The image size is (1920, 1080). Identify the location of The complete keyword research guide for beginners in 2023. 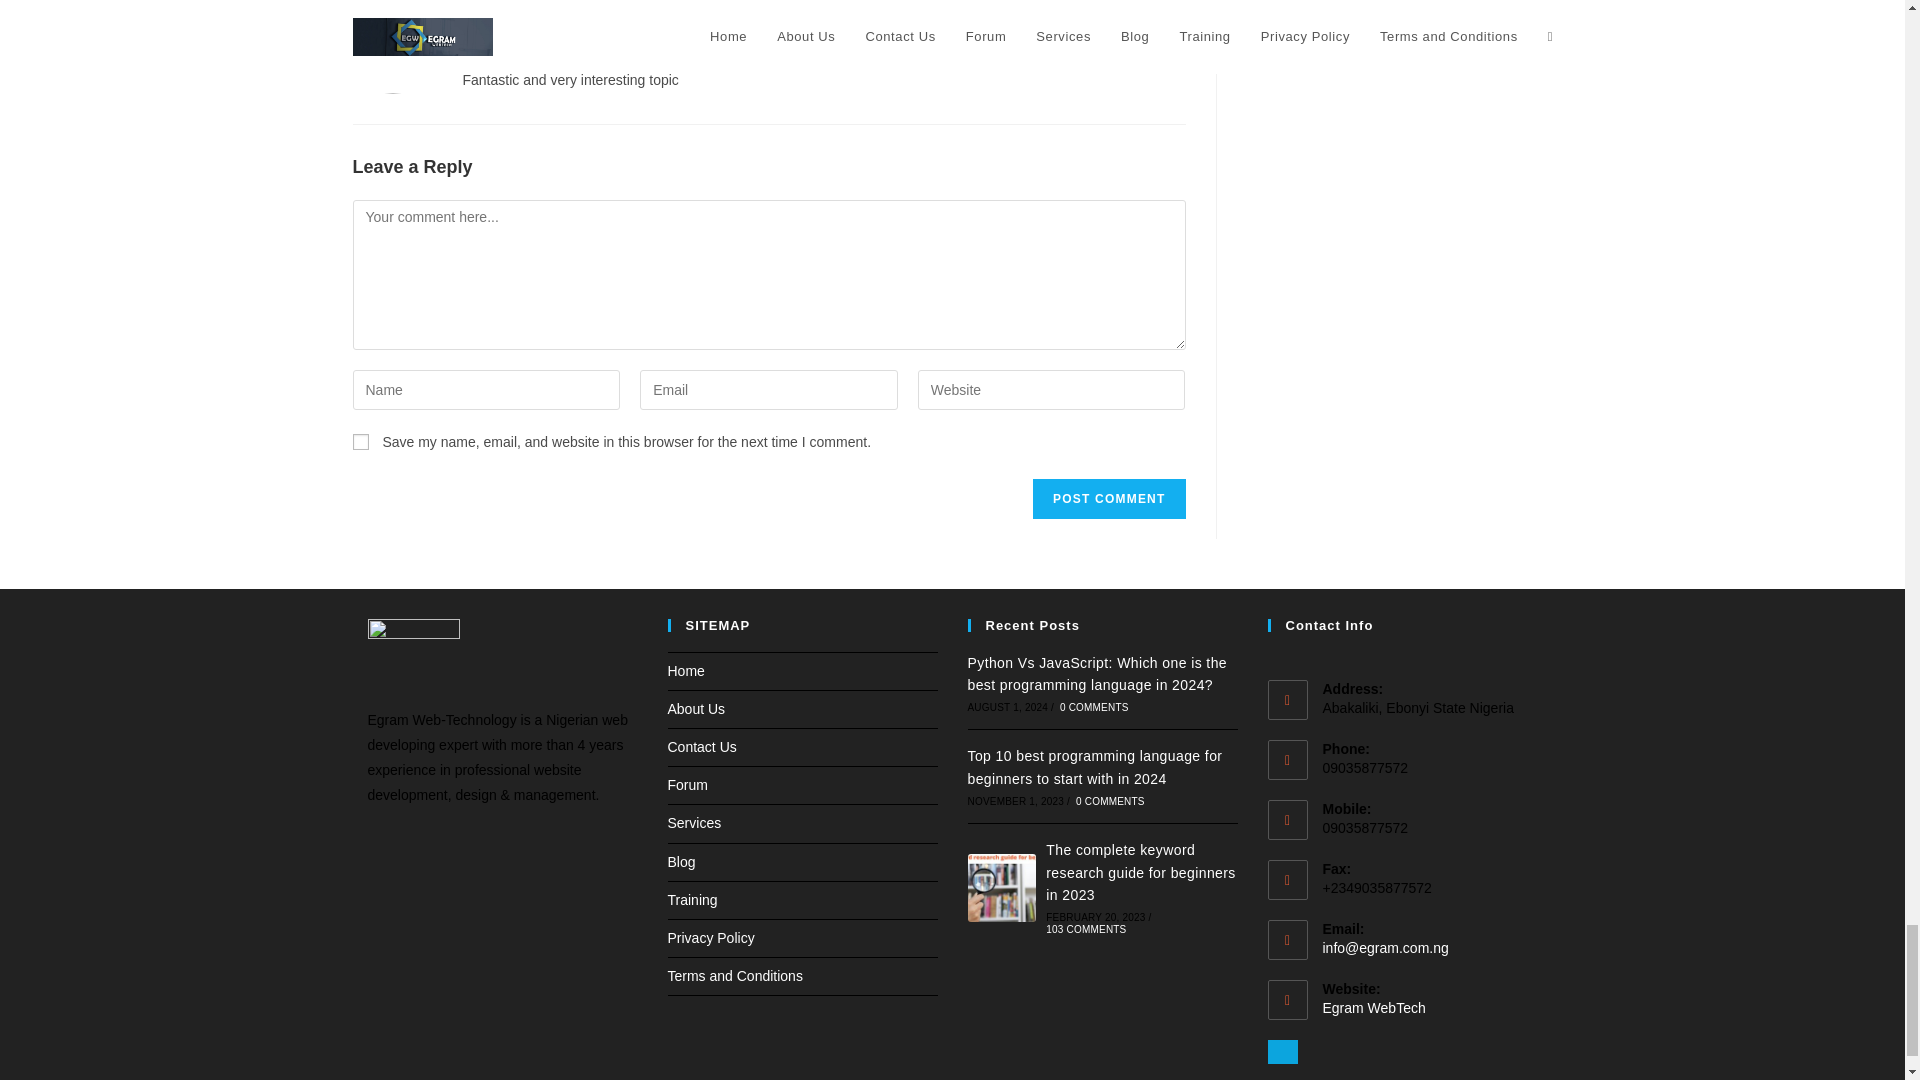
(1002, 888).